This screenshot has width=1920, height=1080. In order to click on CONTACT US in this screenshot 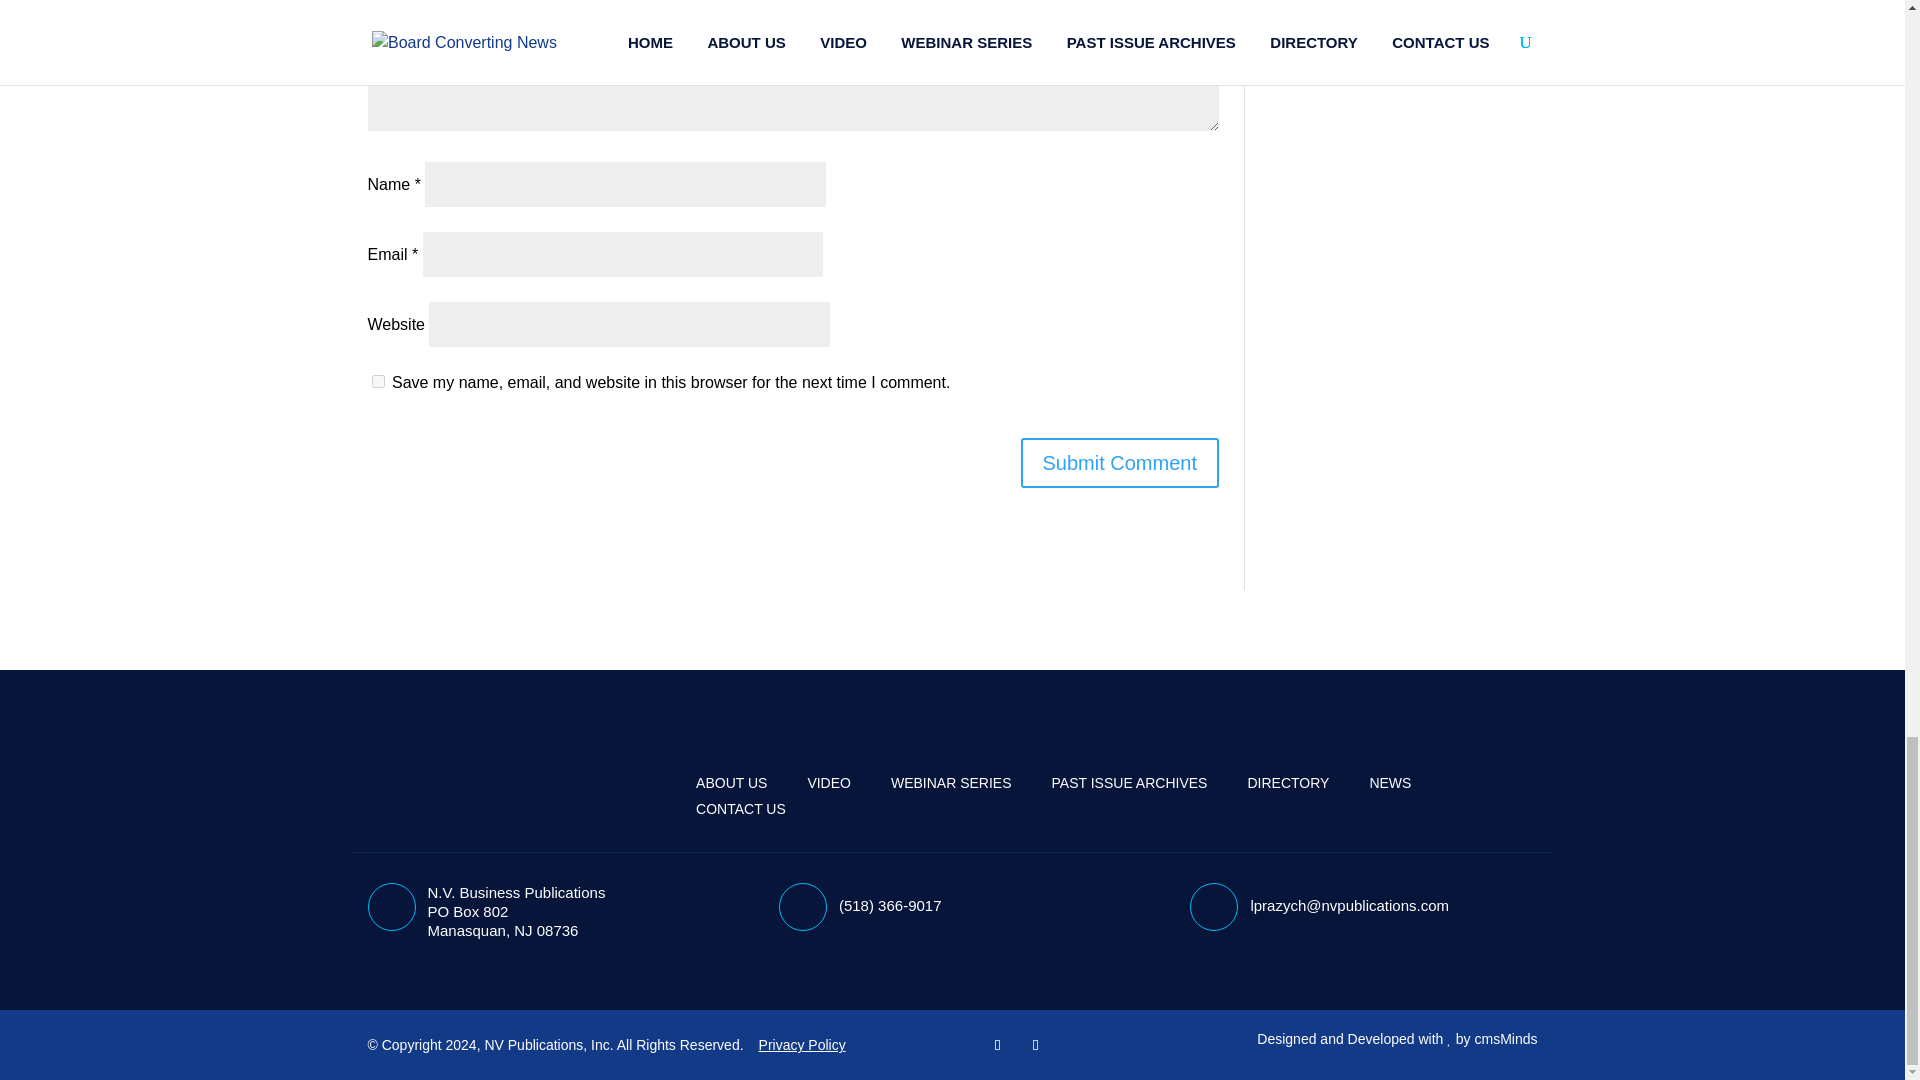, I will do `click(740, 808)`.